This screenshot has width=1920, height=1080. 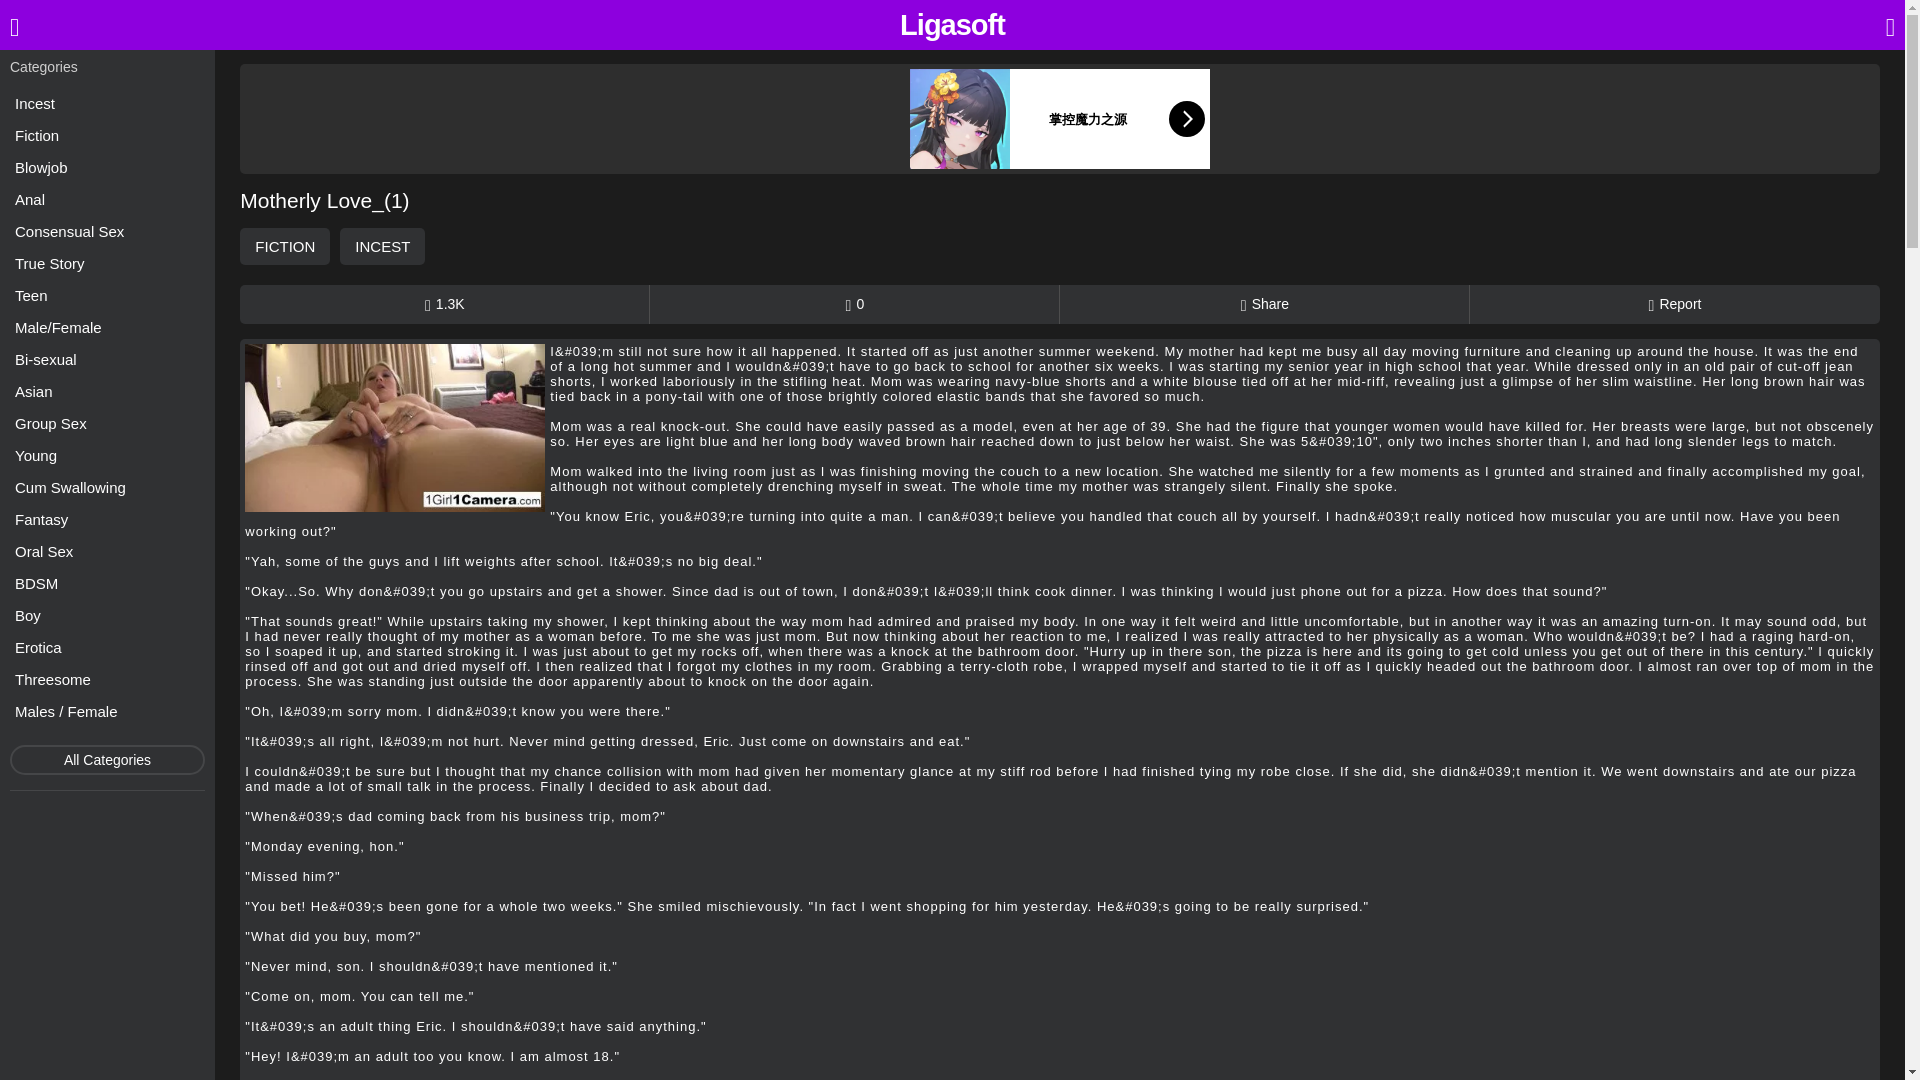 What do you see at coordinates (107, 392) in the screenshot?
I see `Asian` at bounding box center [107, 392].